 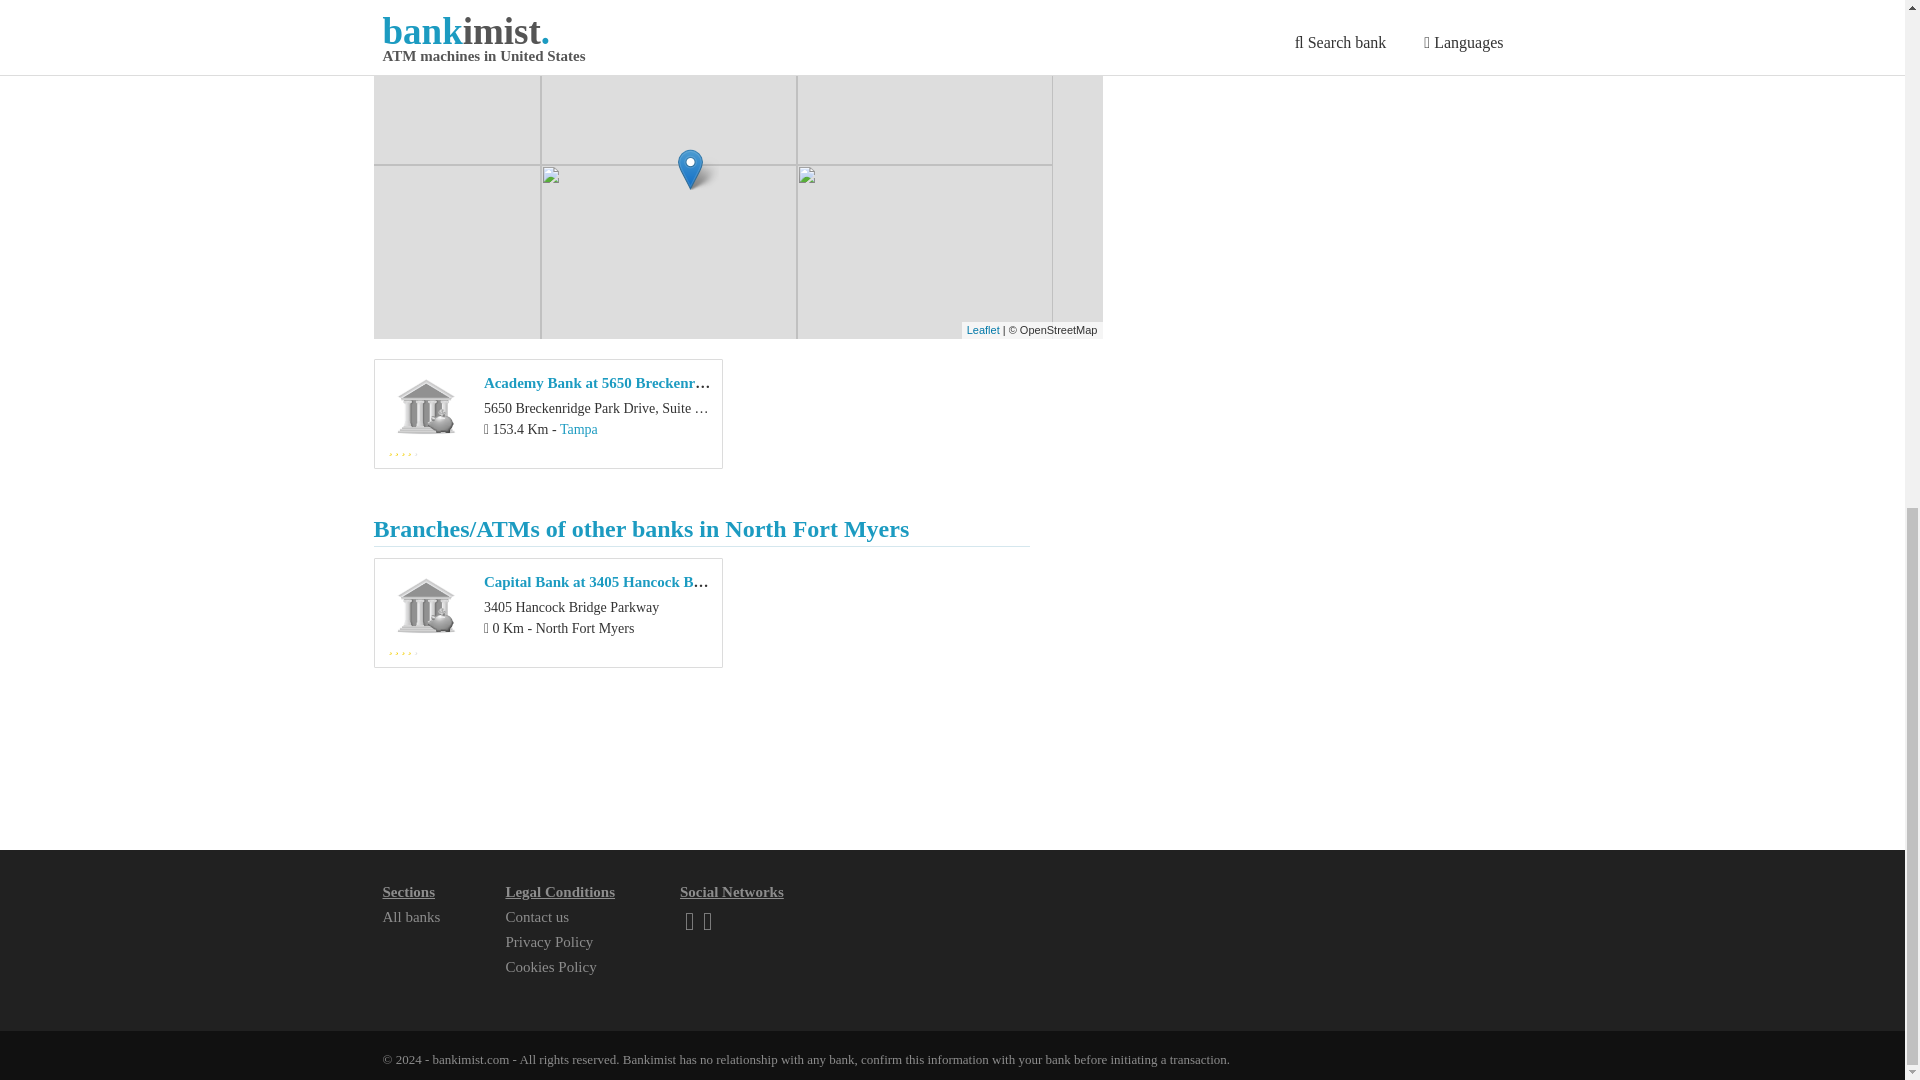 I want to click on Leaflet, so click(x=984, y=330).